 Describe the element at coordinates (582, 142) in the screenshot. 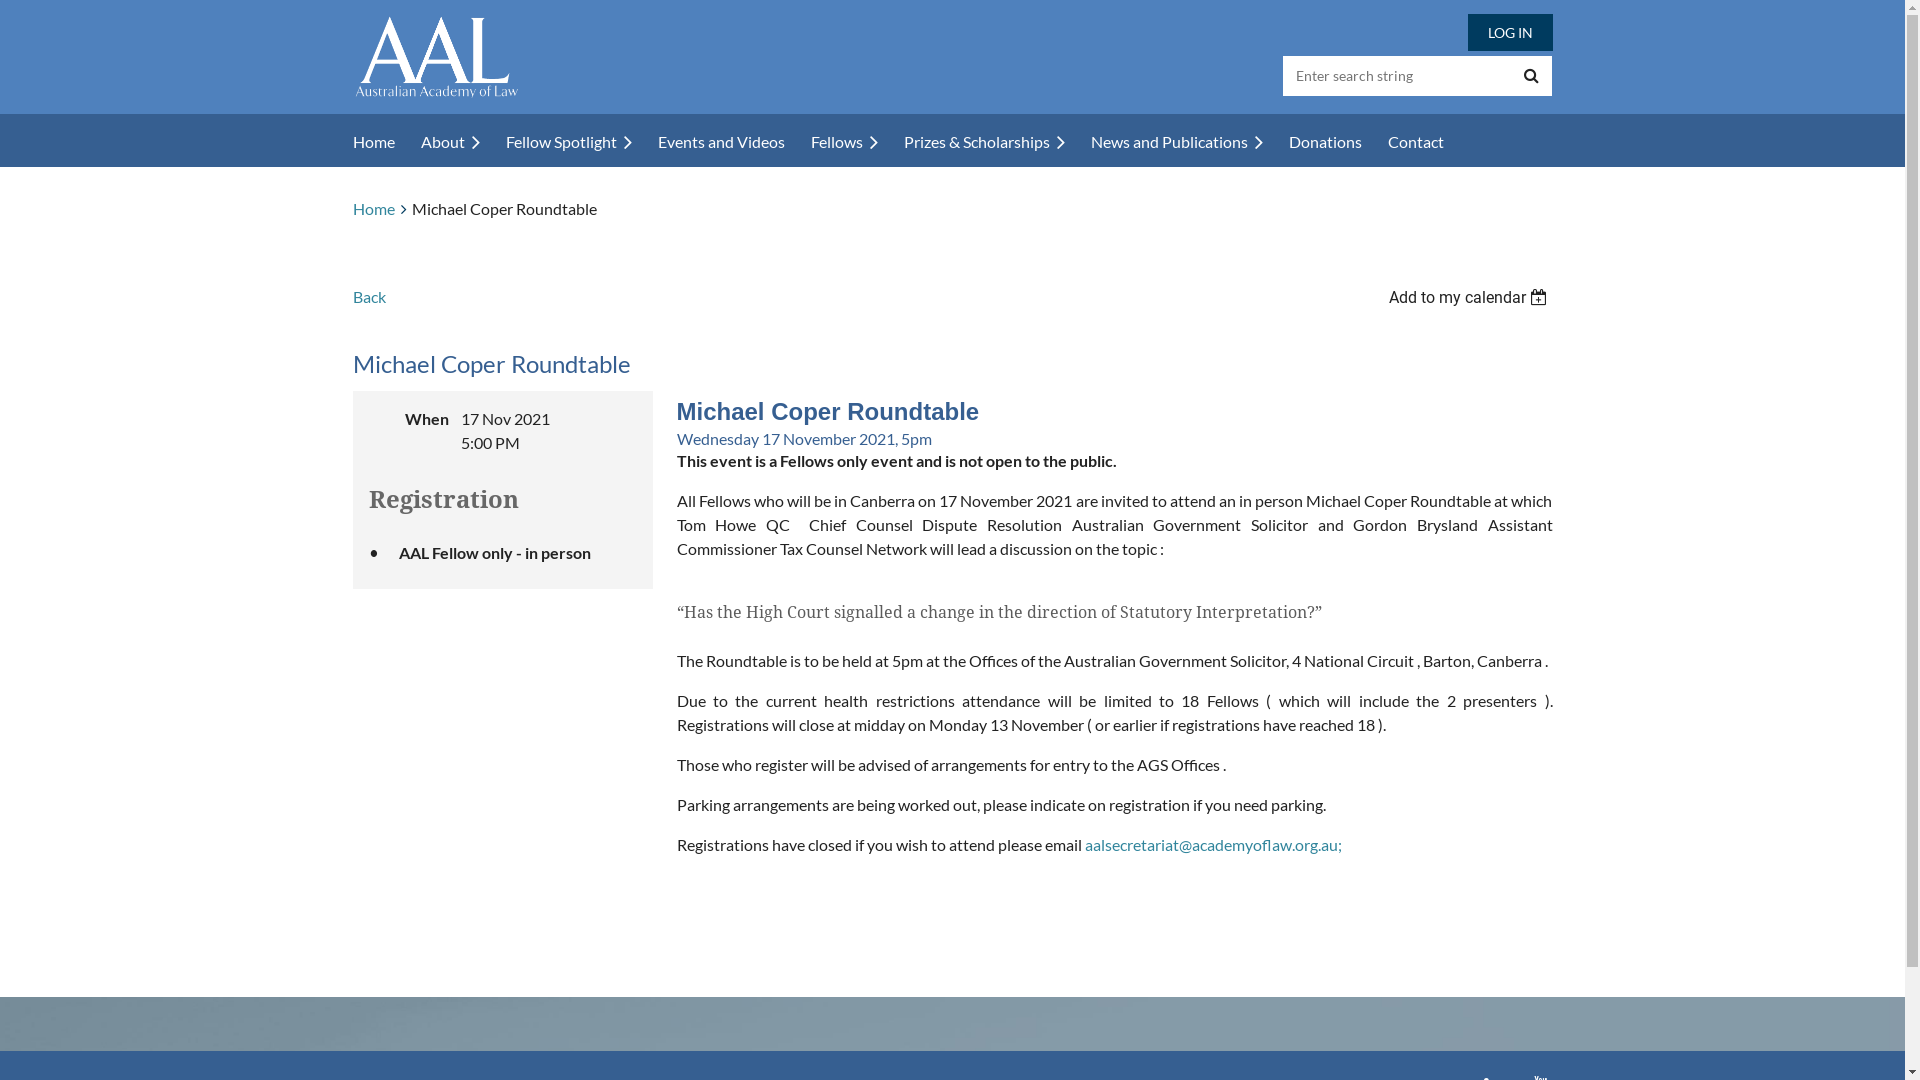

I see `Fellow Spotlight` at that location.